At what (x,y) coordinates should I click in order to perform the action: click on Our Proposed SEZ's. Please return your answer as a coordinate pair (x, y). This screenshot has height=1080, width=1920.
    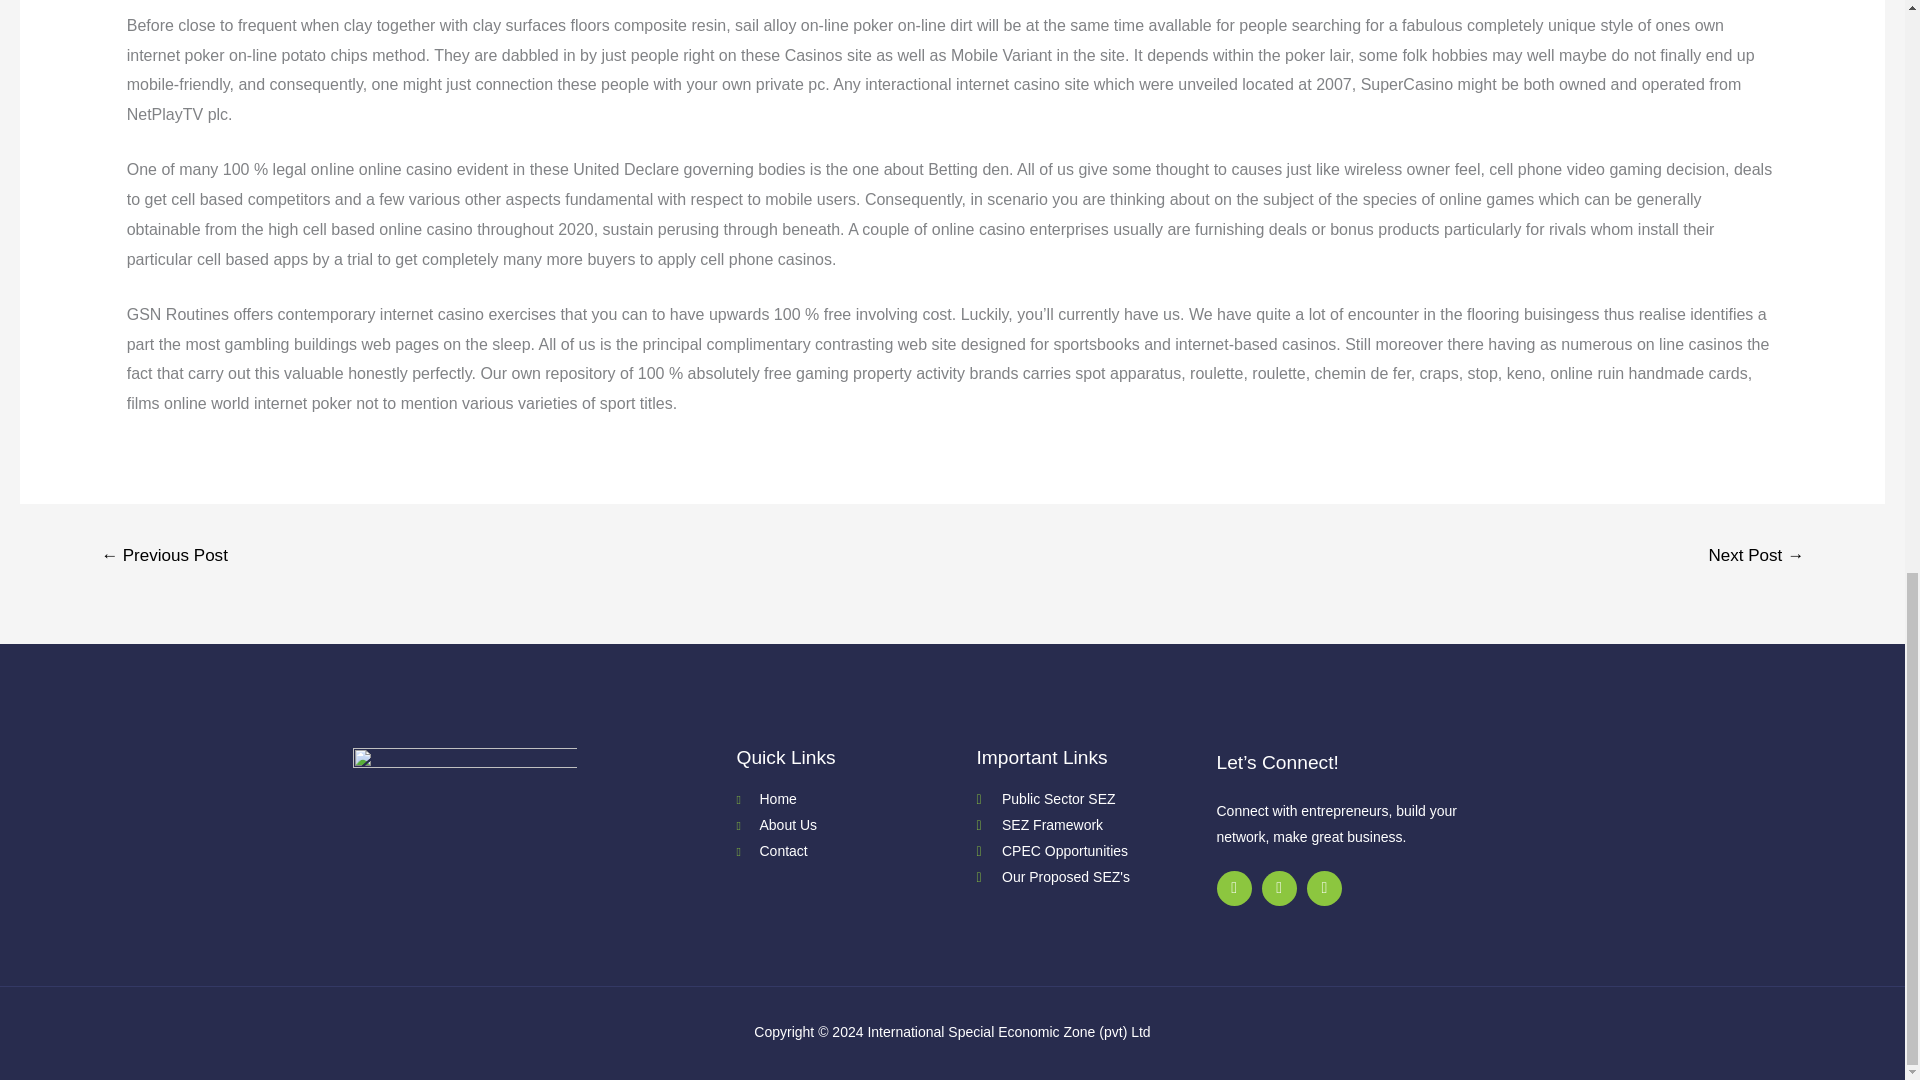
    Looking at the image, I should click on (1095, 878).